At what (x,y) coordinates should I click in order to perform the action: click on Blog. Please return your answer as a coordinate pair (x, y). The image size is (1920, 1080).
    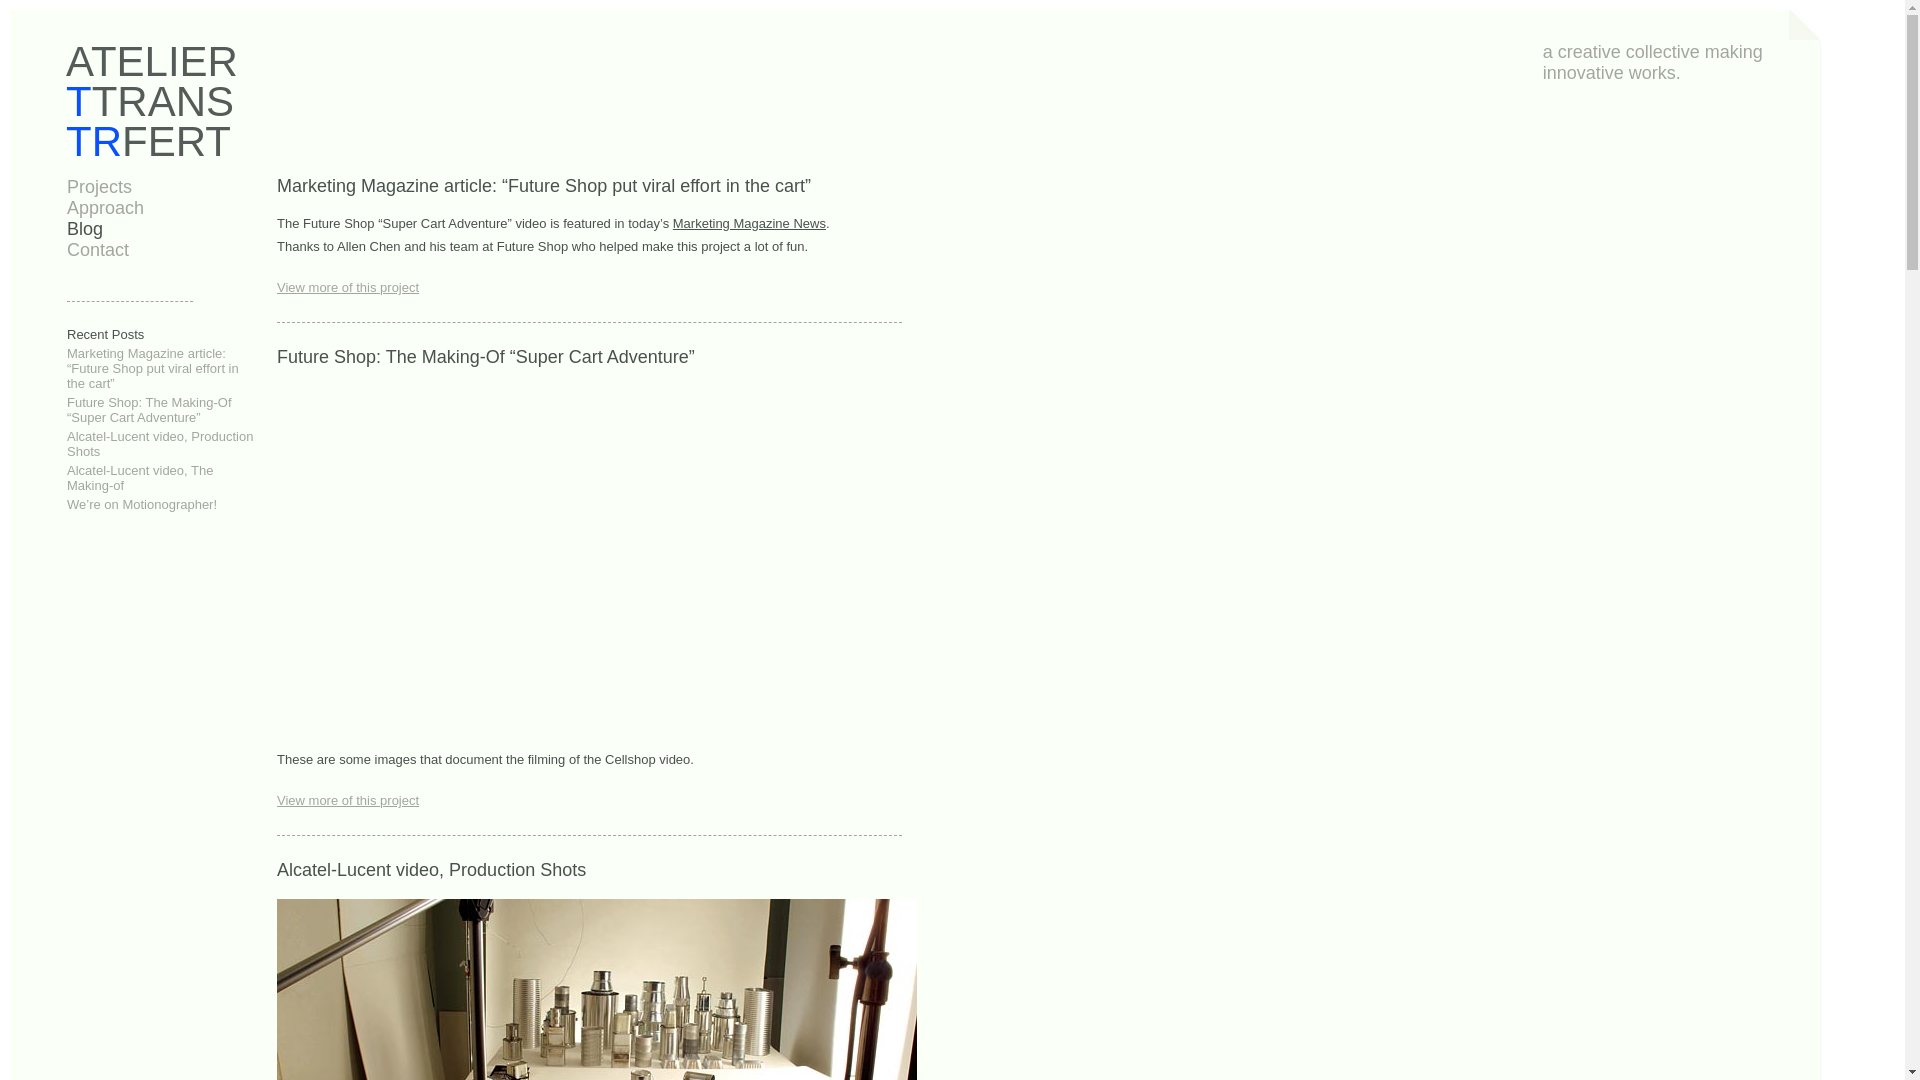
    Looking at the image, I should click on (85, 229).